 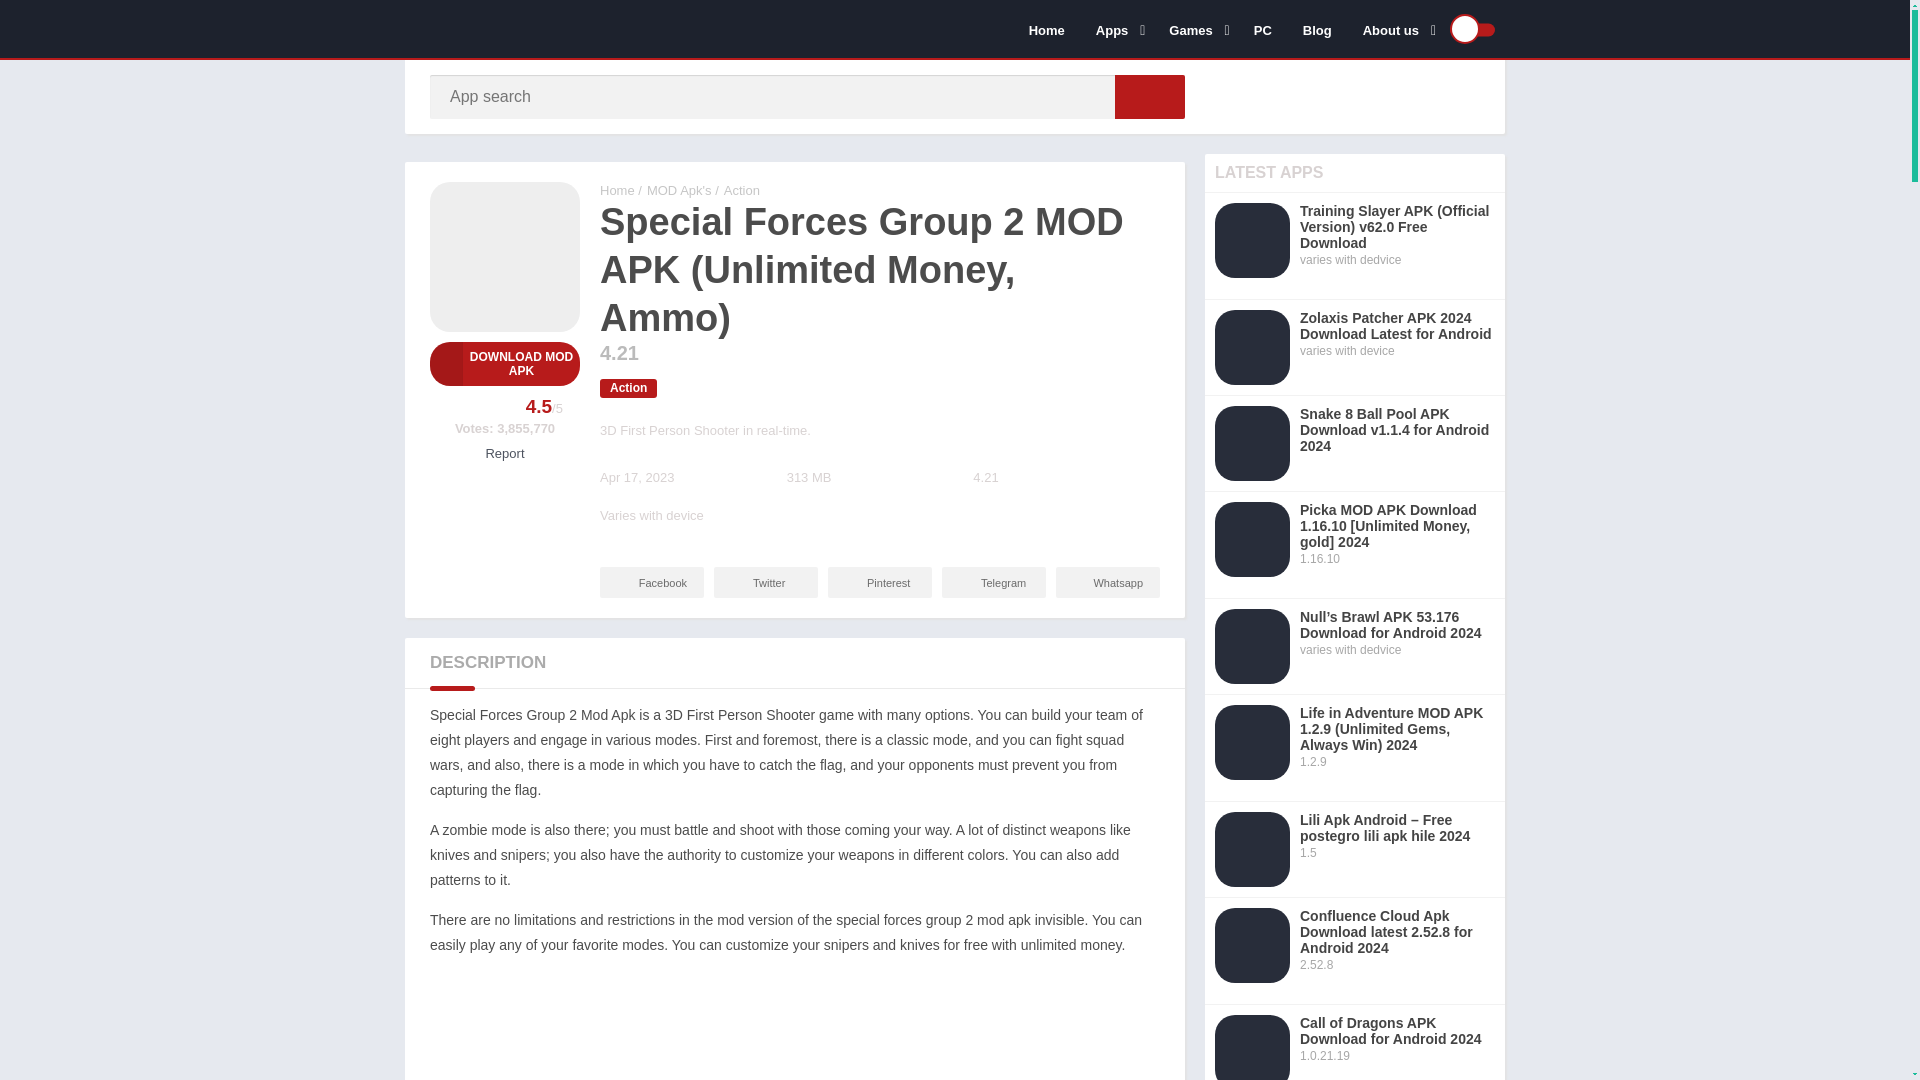 What do you see at coordinates (1194, 29) in the screenshot?
I see `Games` at bounding box center [1194, 29].